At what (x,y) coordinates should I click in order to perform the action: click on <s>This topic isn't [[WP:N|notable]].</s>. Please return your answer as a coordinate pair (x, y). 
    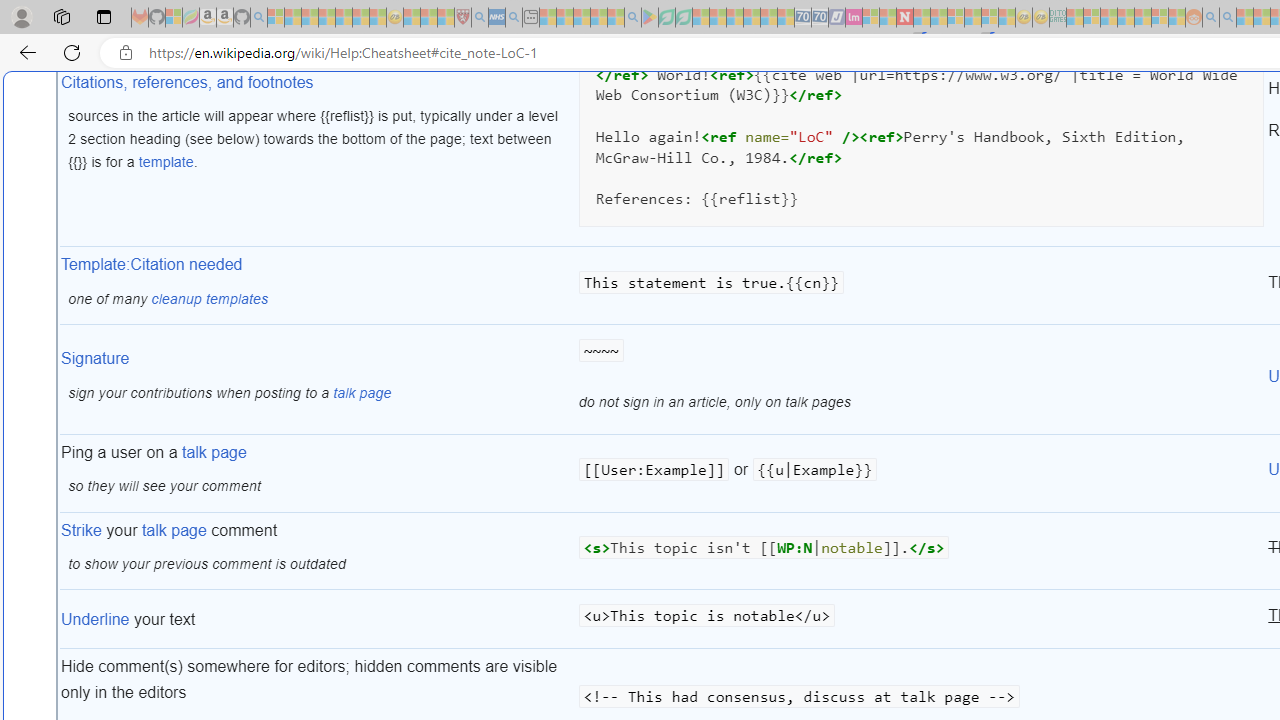
    Looking at the image, I should click on (921, 552).